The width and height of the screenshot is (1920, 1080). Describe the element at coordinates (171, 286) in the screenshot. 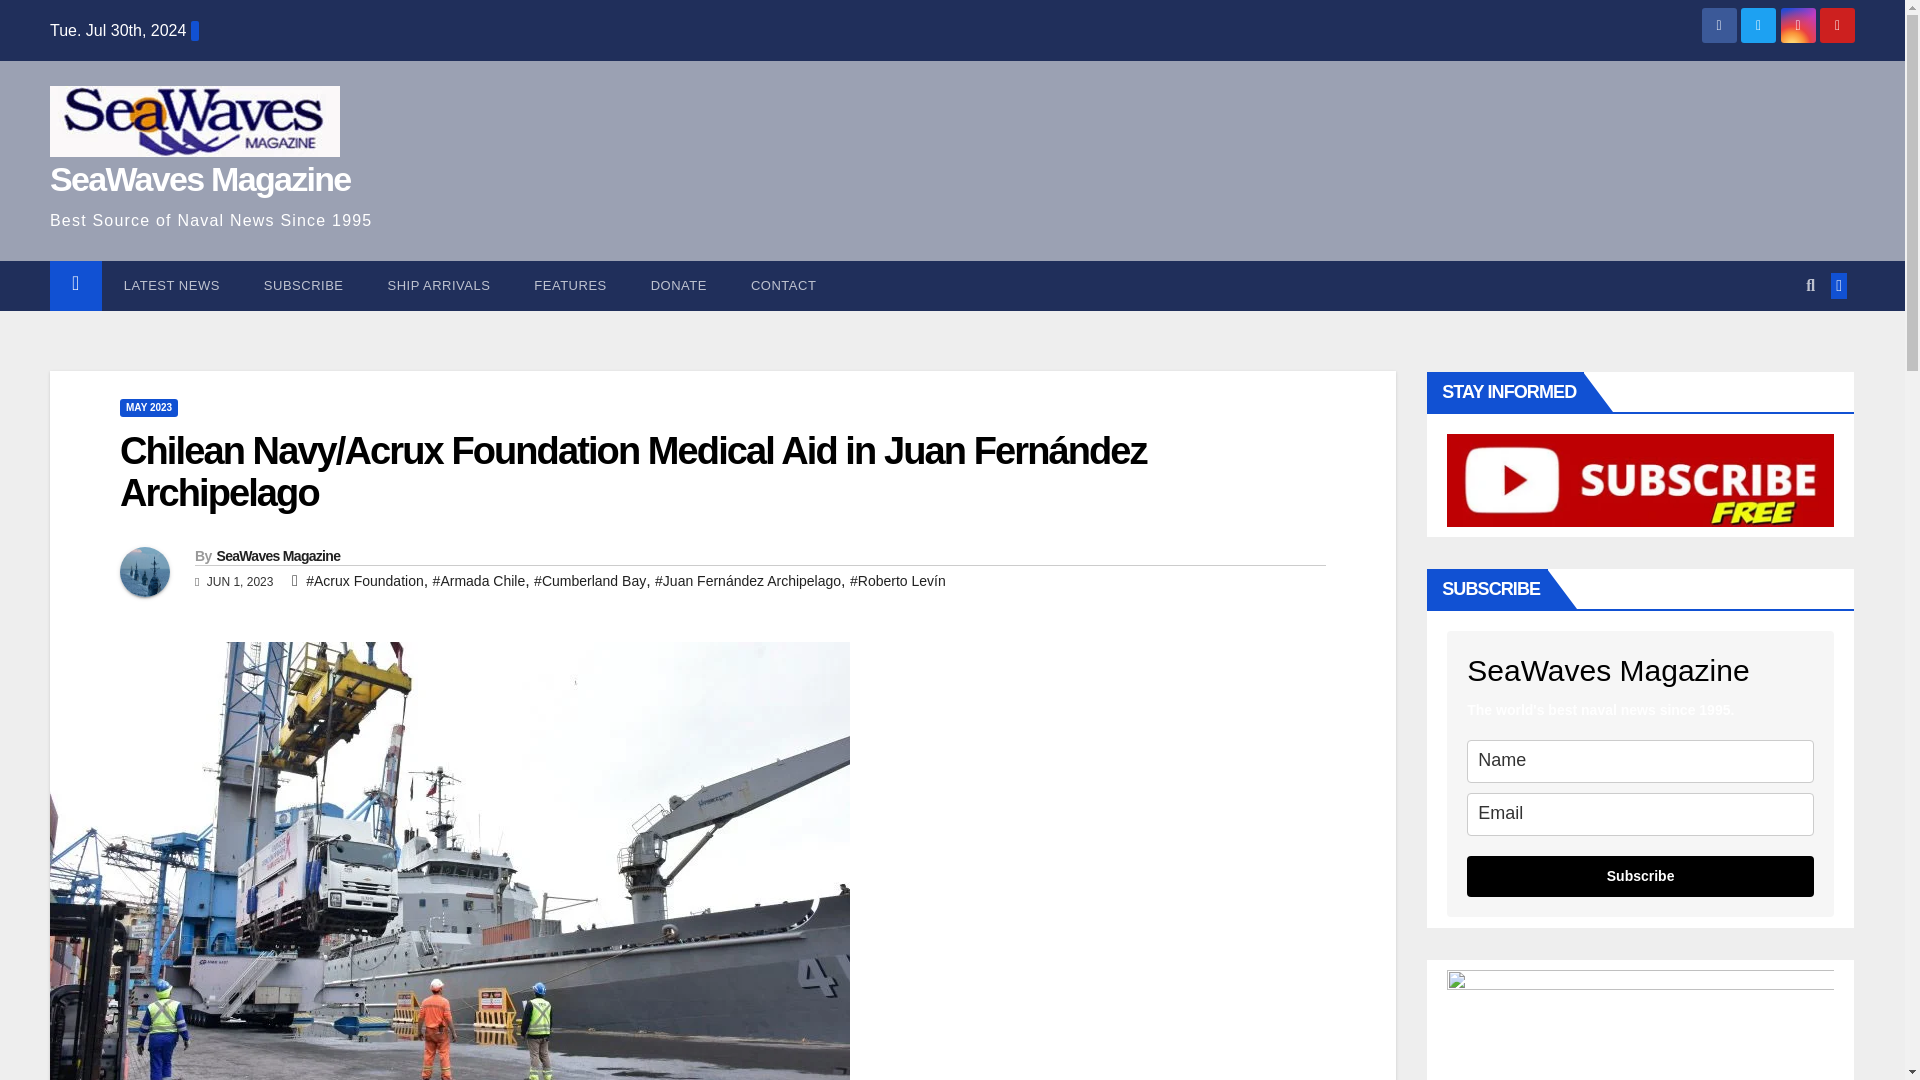

I see `LATEST NEWS` at that location.